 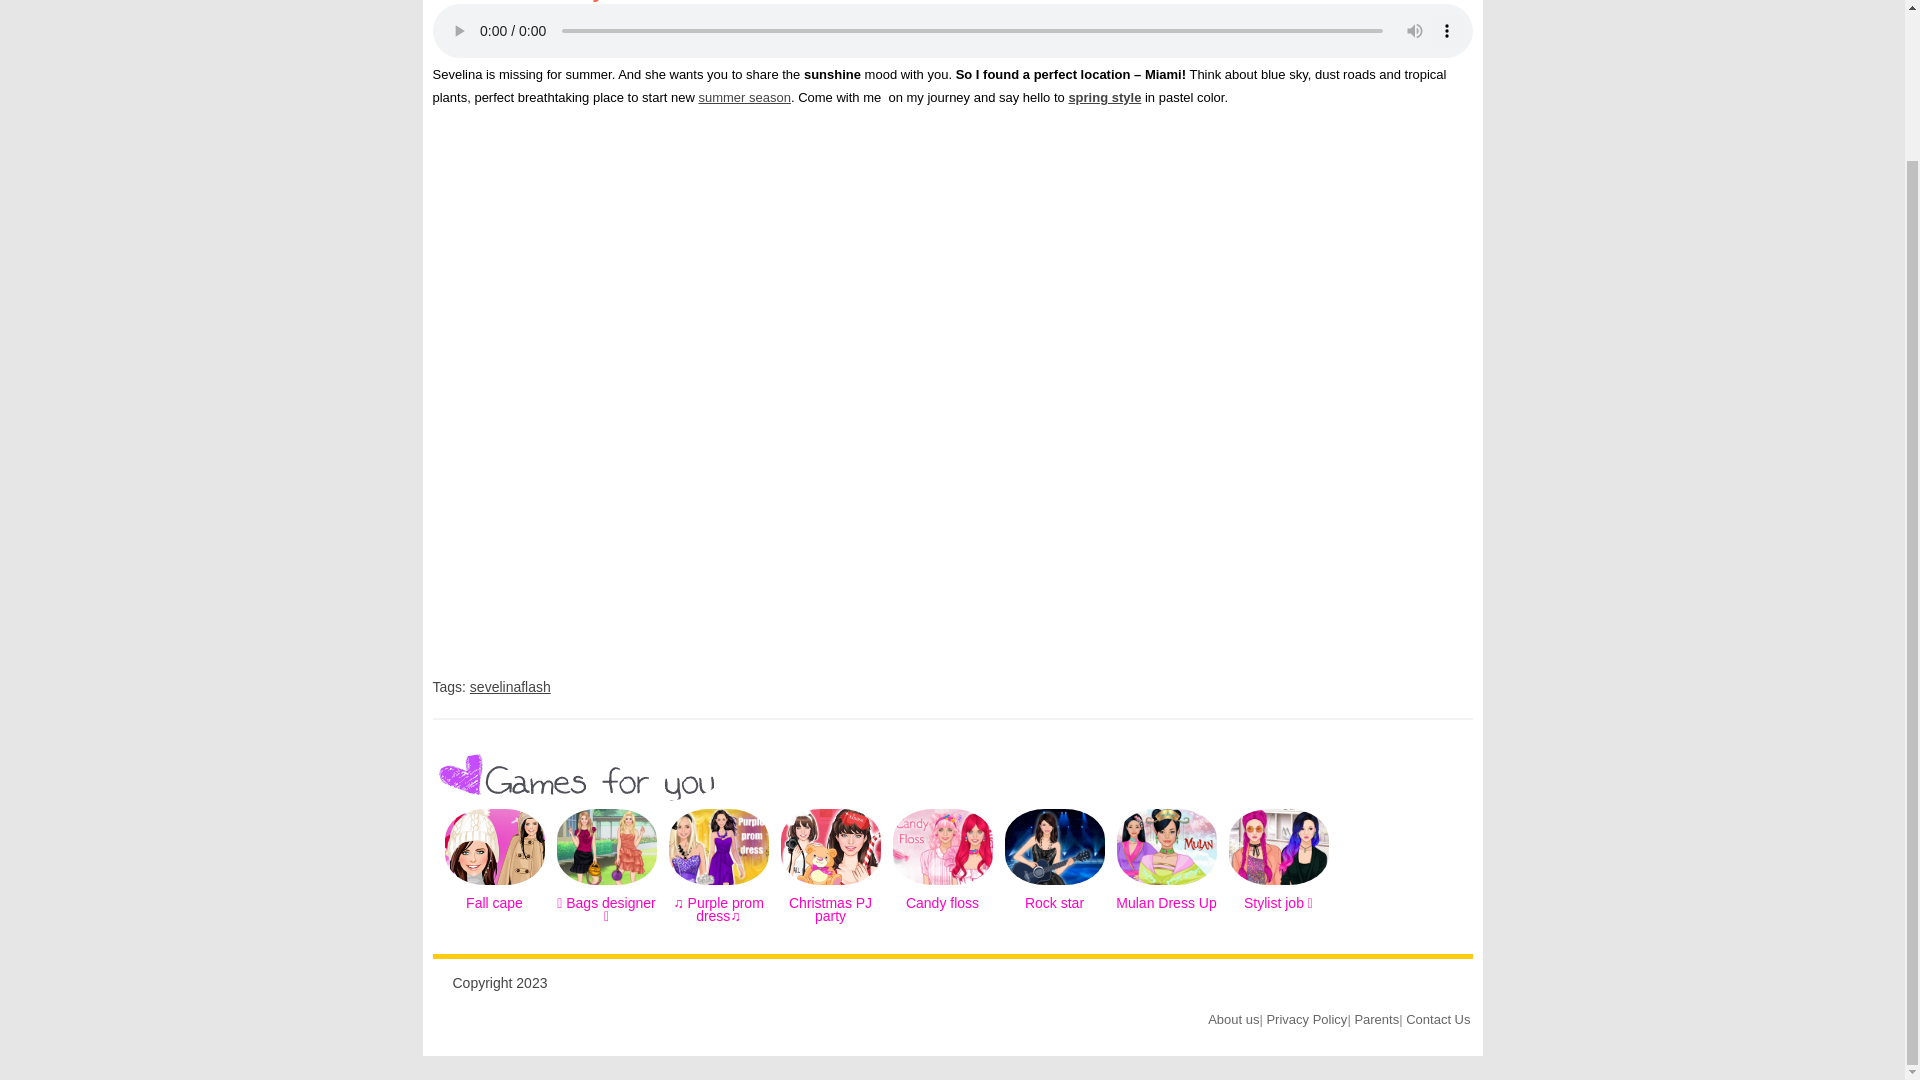 What do you see at coordinates (1054, 903) in the screenshot?
I see `Rock star` at bounding box center [1054, 903].